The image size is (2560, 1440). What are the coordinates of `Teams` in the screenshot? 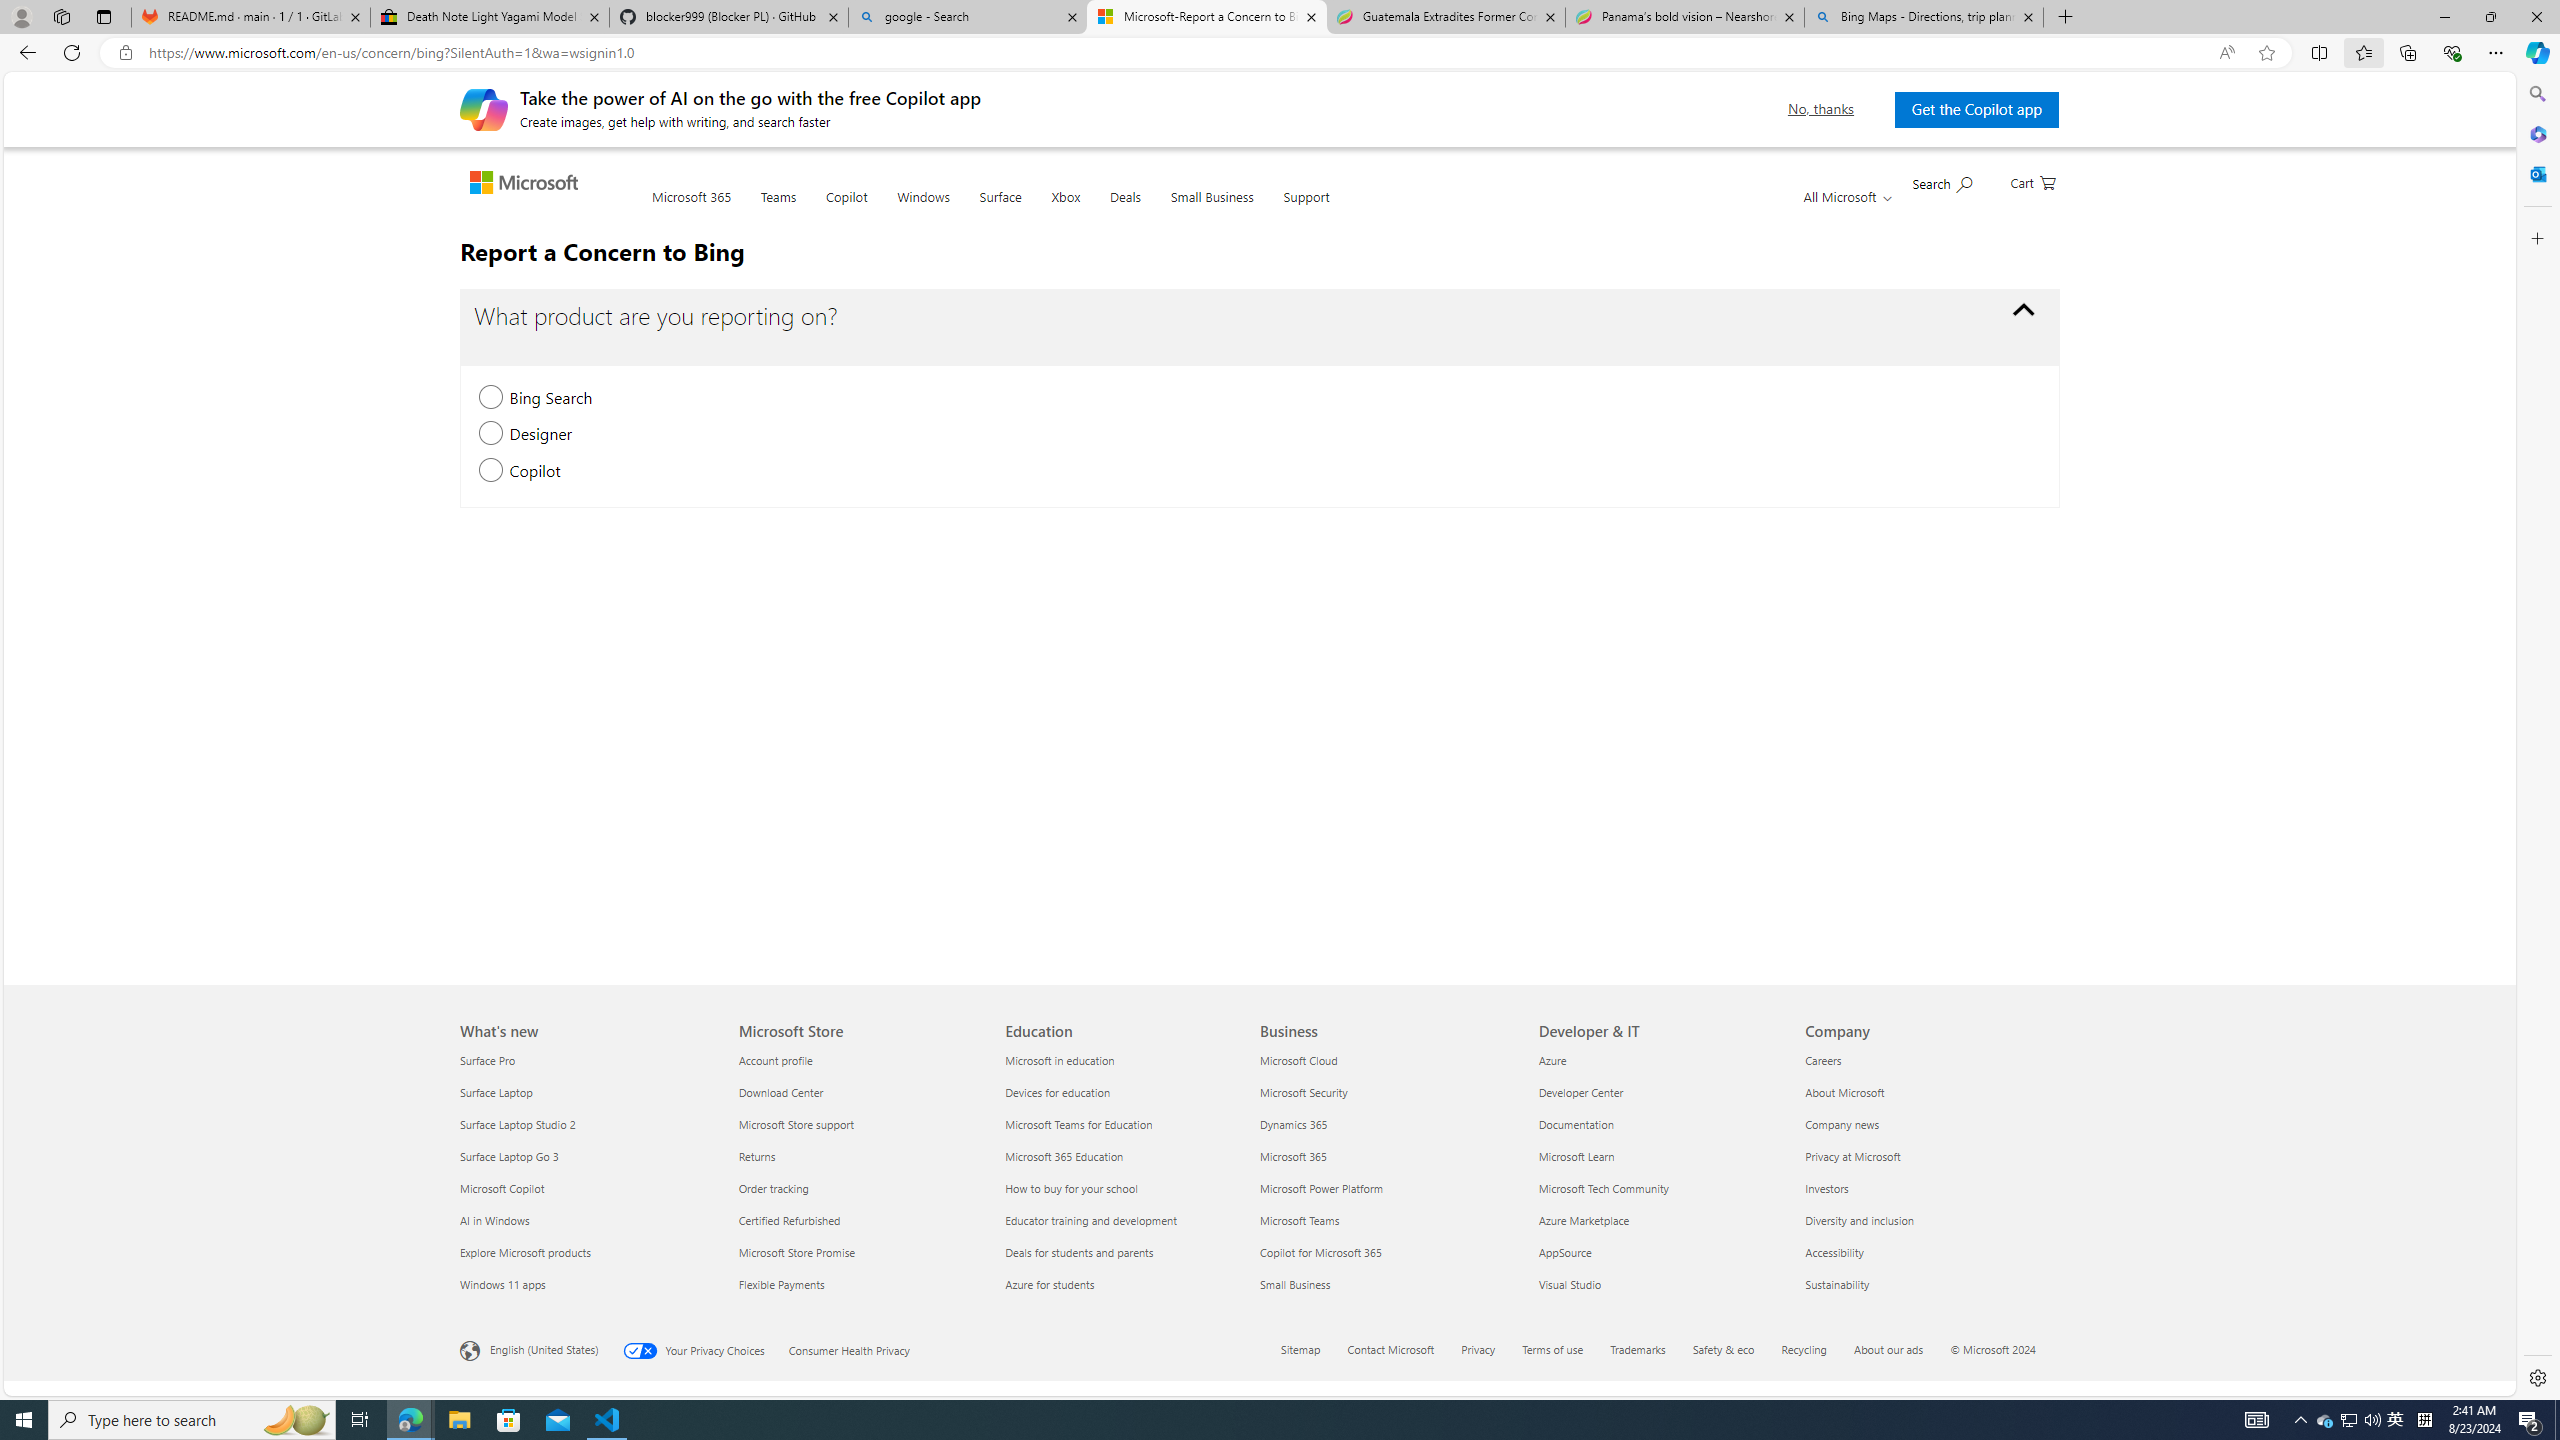 It's located at (778, 208).